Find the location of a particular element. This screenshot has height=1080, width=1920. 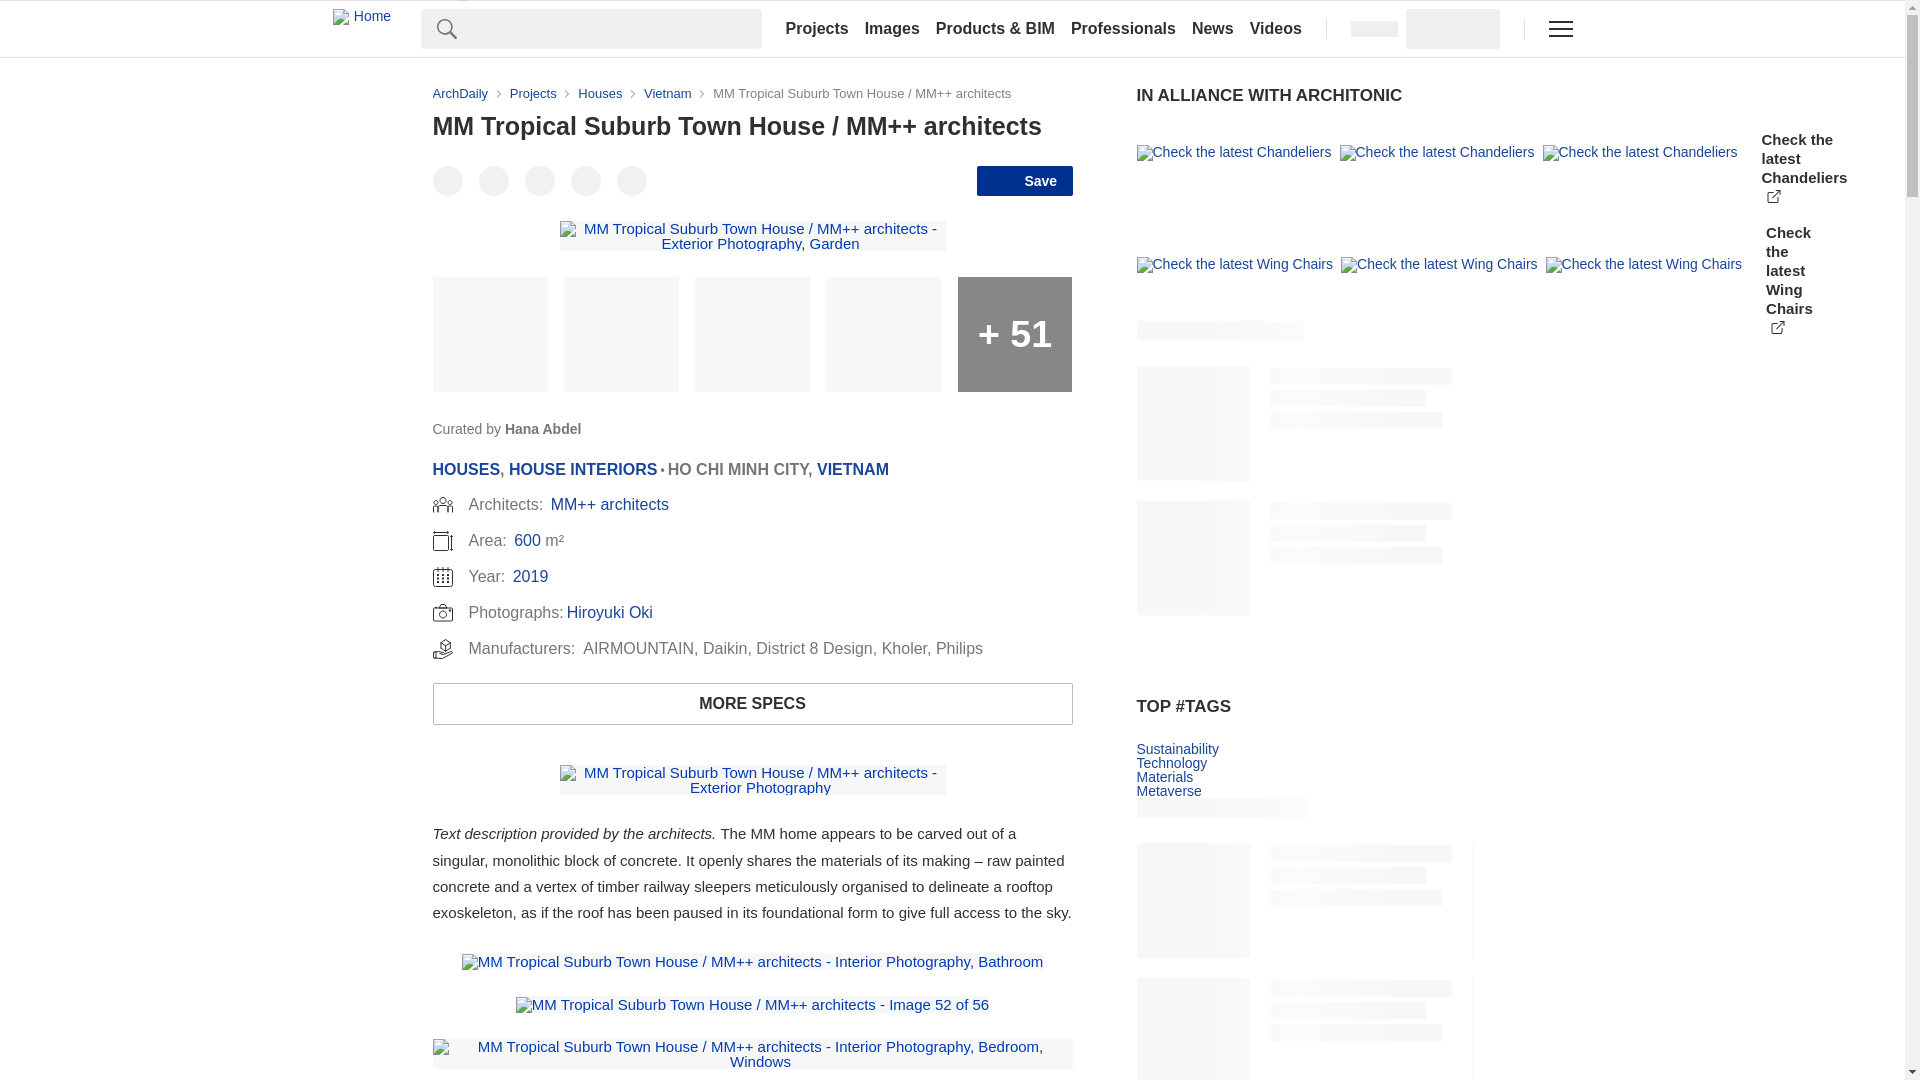

Projects is located at coordinates (816, 28).